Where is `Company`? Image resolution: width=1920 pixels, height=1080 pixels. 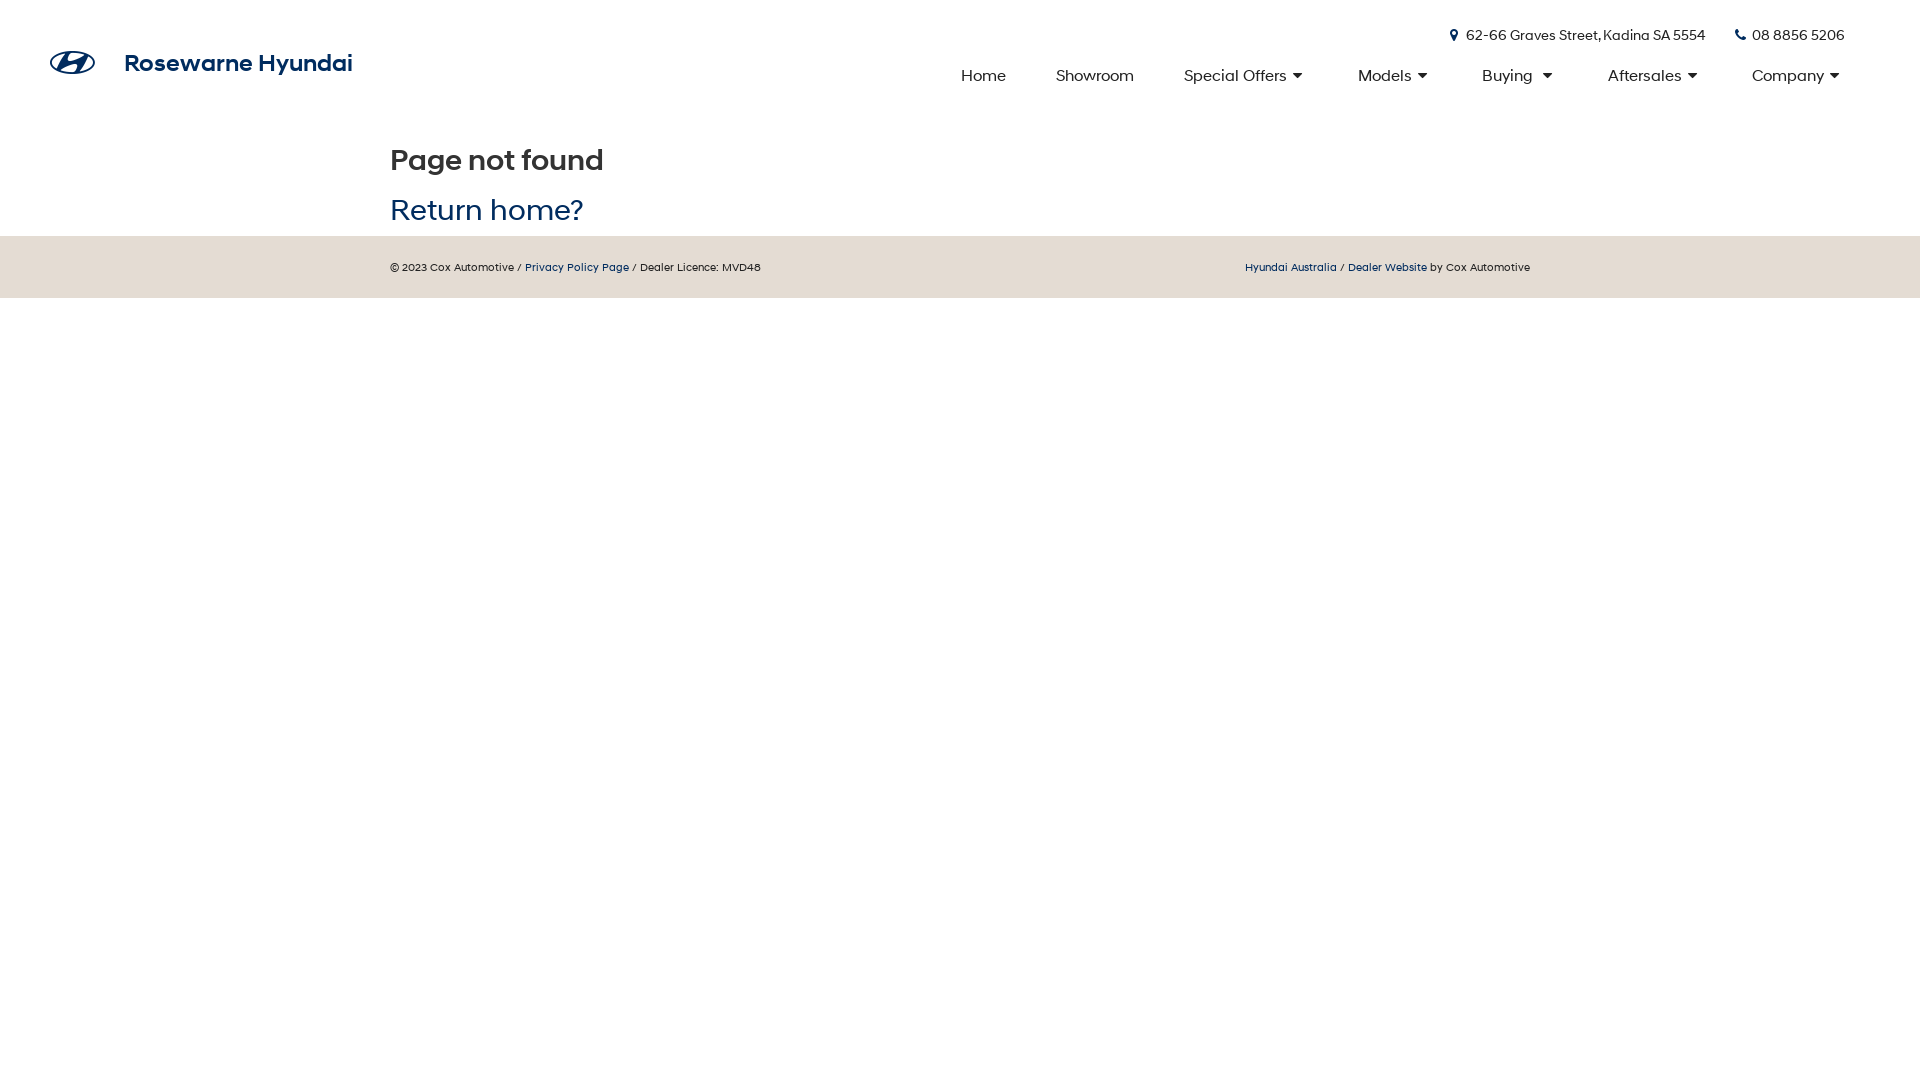
Company is located at coordinates (1798, 75).